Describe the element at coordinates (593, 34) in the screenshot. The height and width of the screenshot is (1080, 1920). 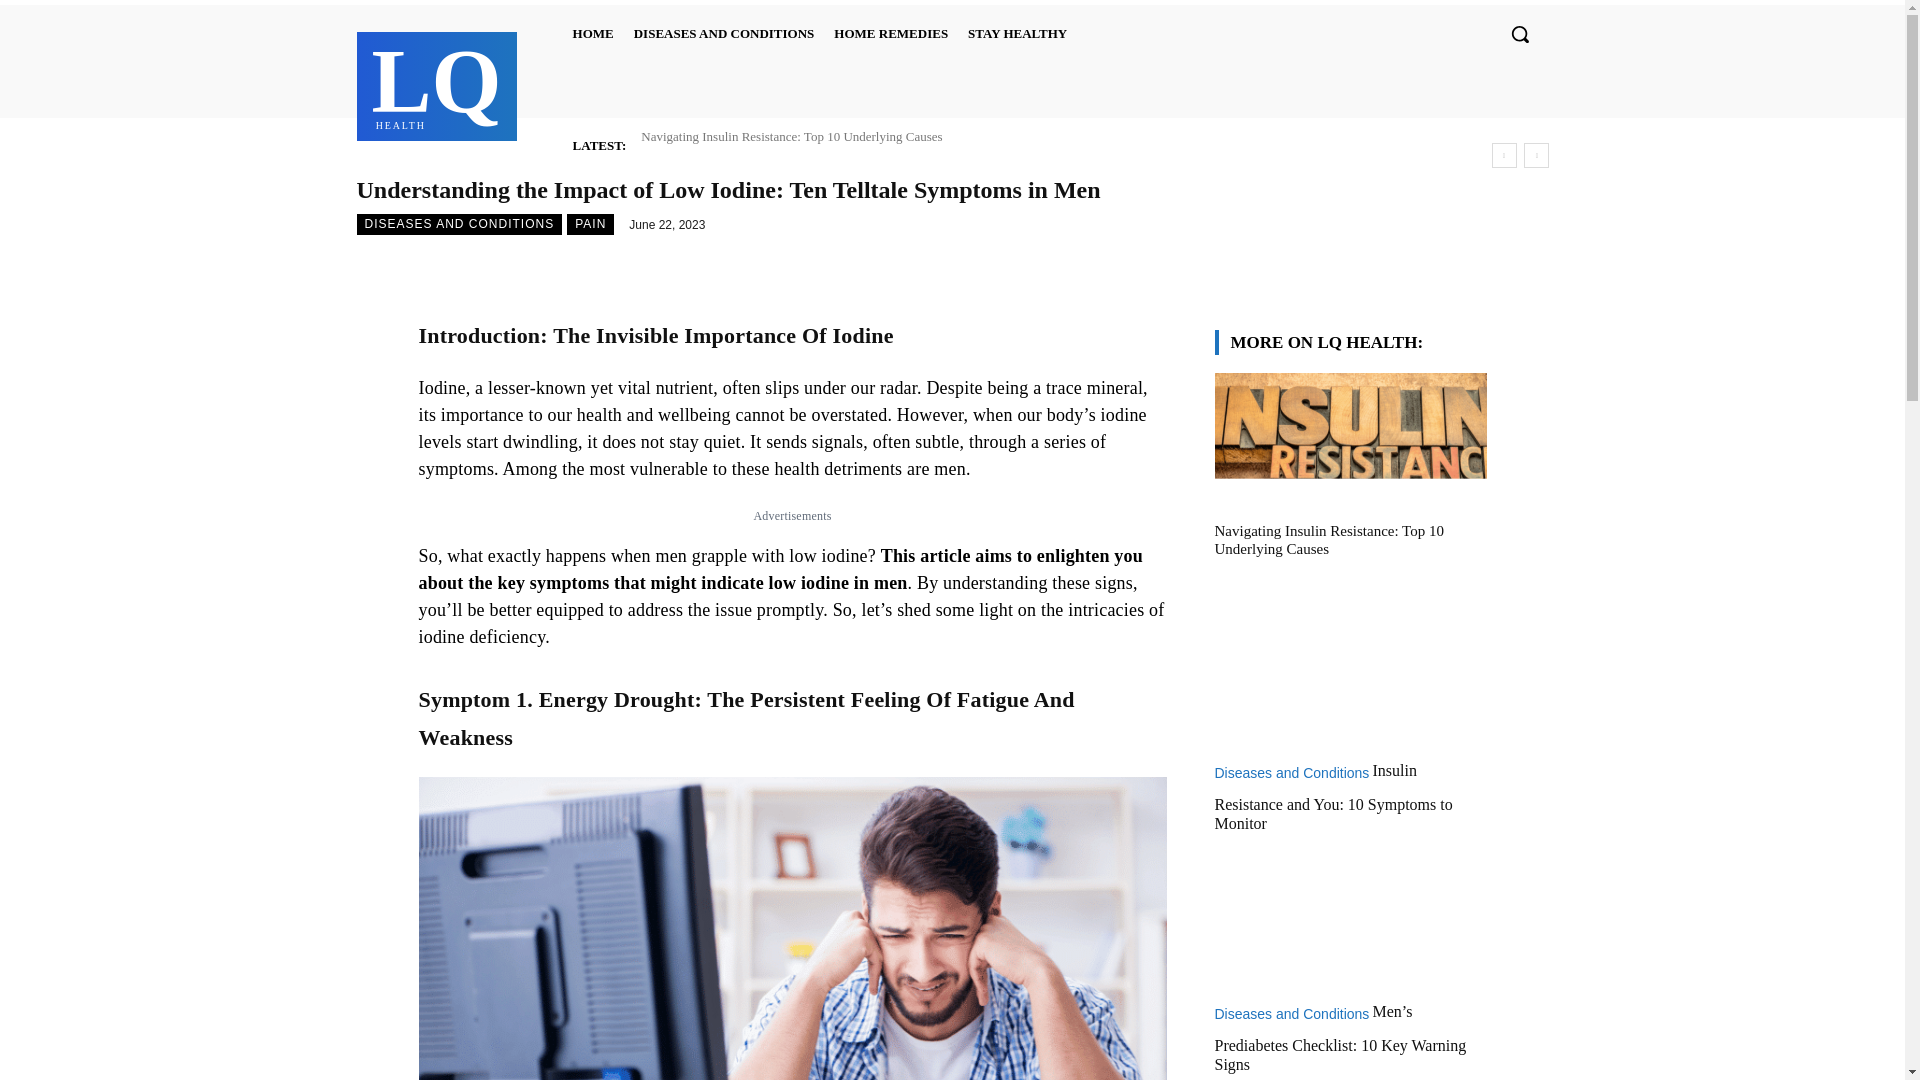
I see `Navigating Insulin Resistance: Top 10 Underlying Causes` at that location.